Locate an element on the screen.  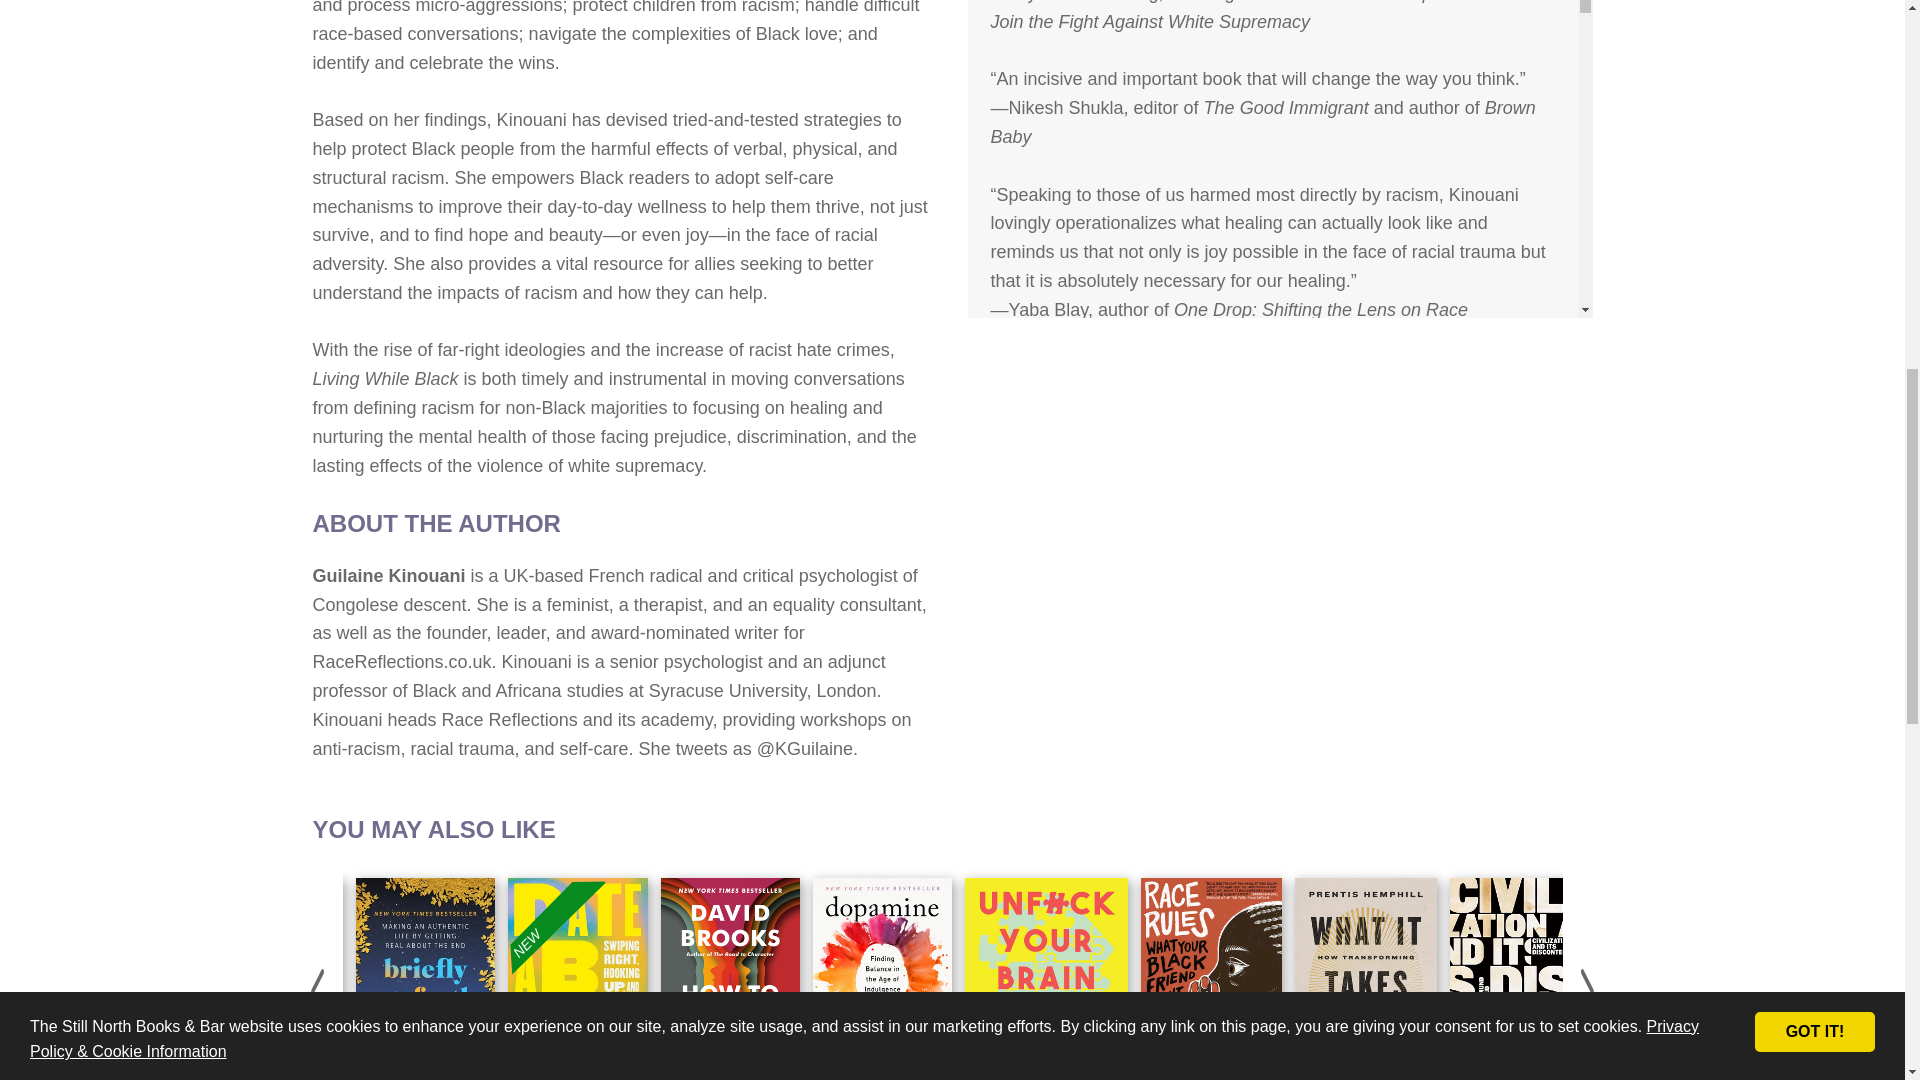
GOT IT! is located at coordinates (1814, 74).